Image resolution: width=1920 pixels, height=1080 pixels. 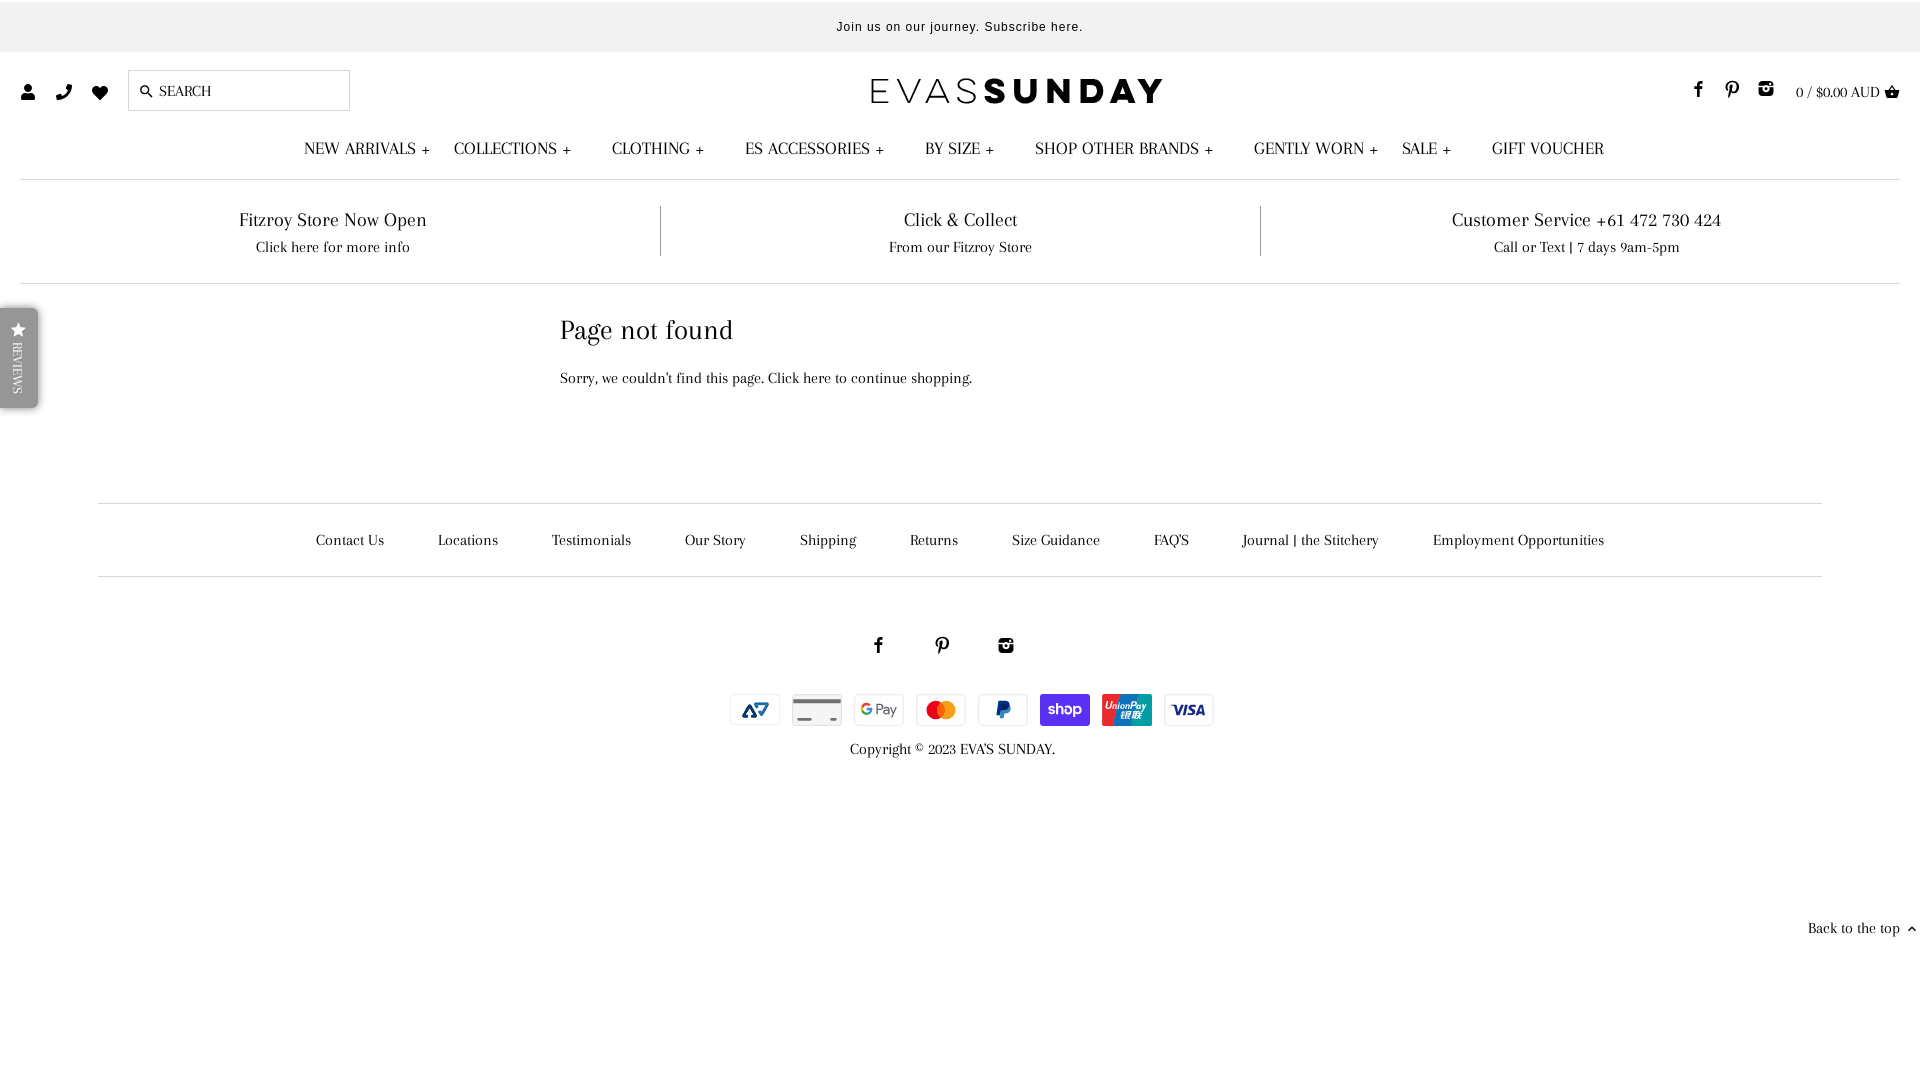 What do you see at coordinates (1131, 149) in the screenshot?
I see `SHOP OTHER BRANDS +` at bounding box center [1131, 149].